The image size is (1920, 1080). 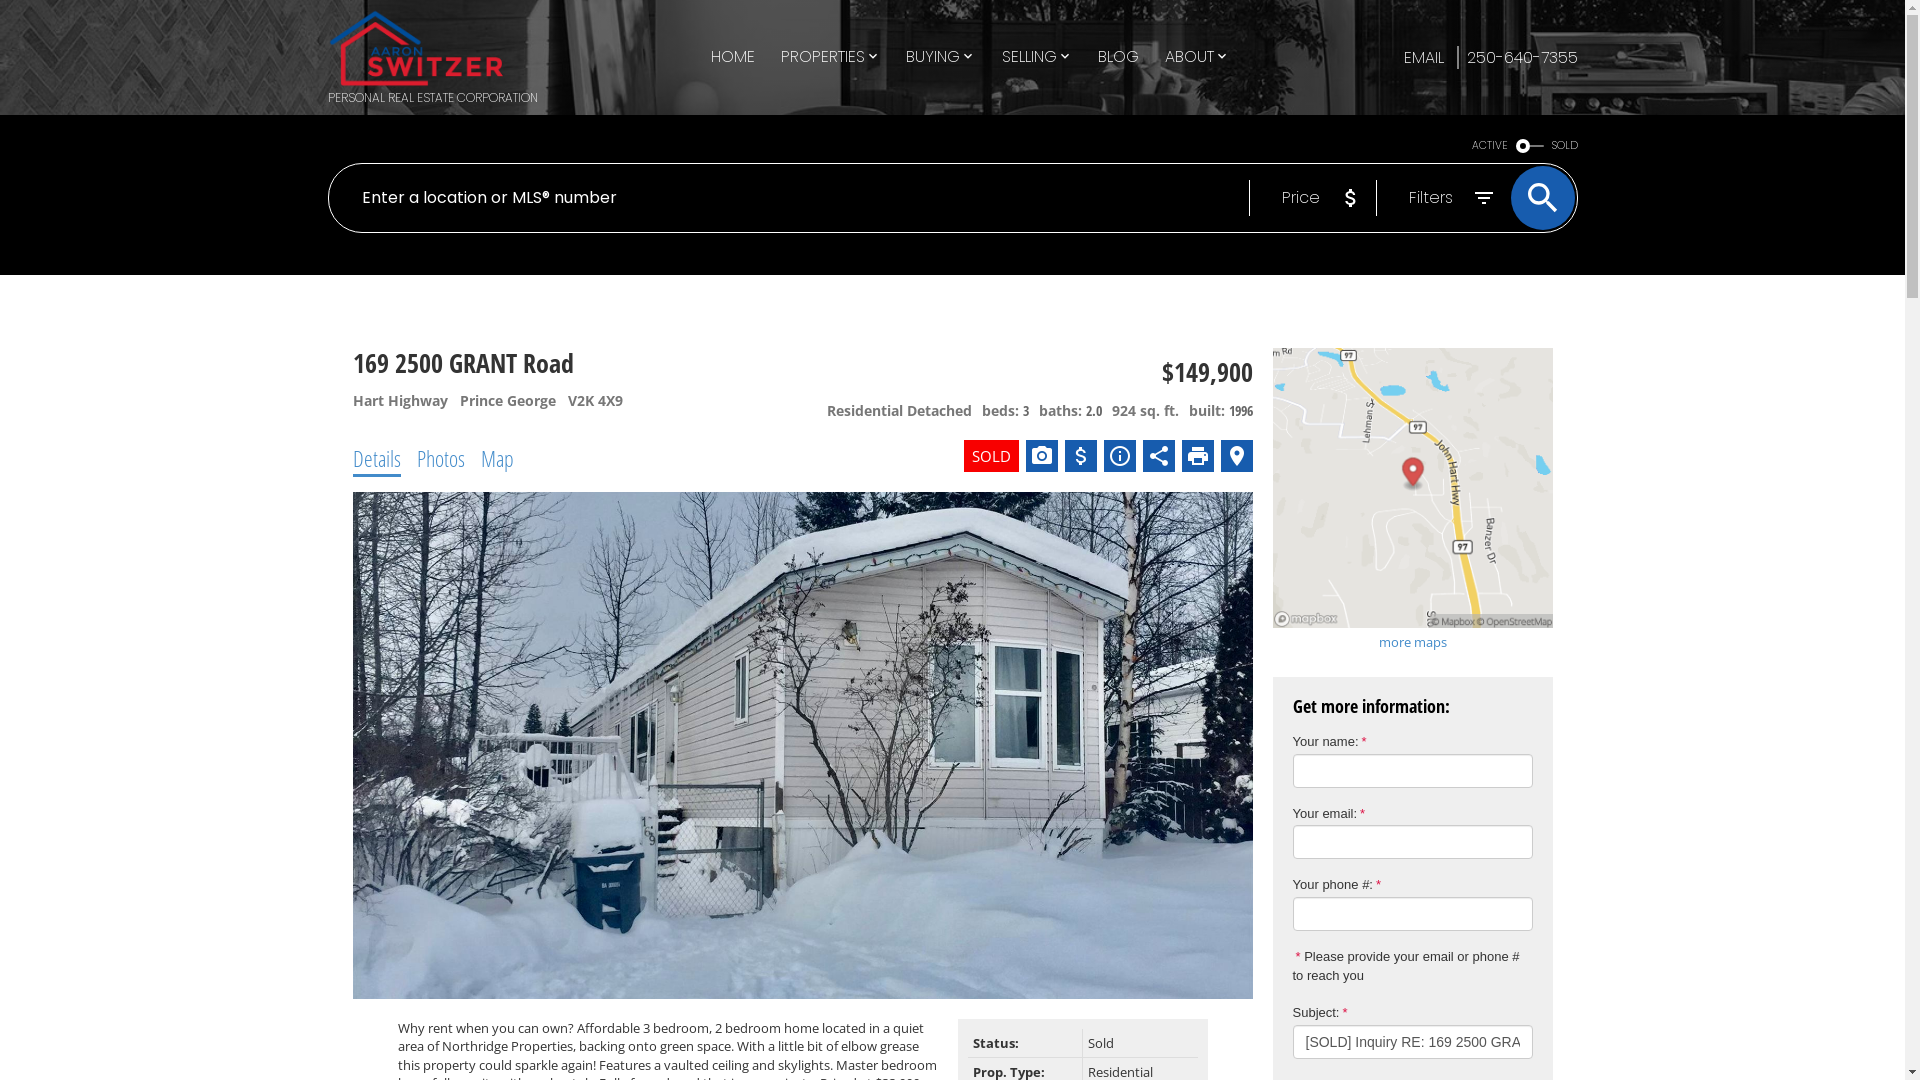 I want to click on more maps, so click(x=1412, y=642).